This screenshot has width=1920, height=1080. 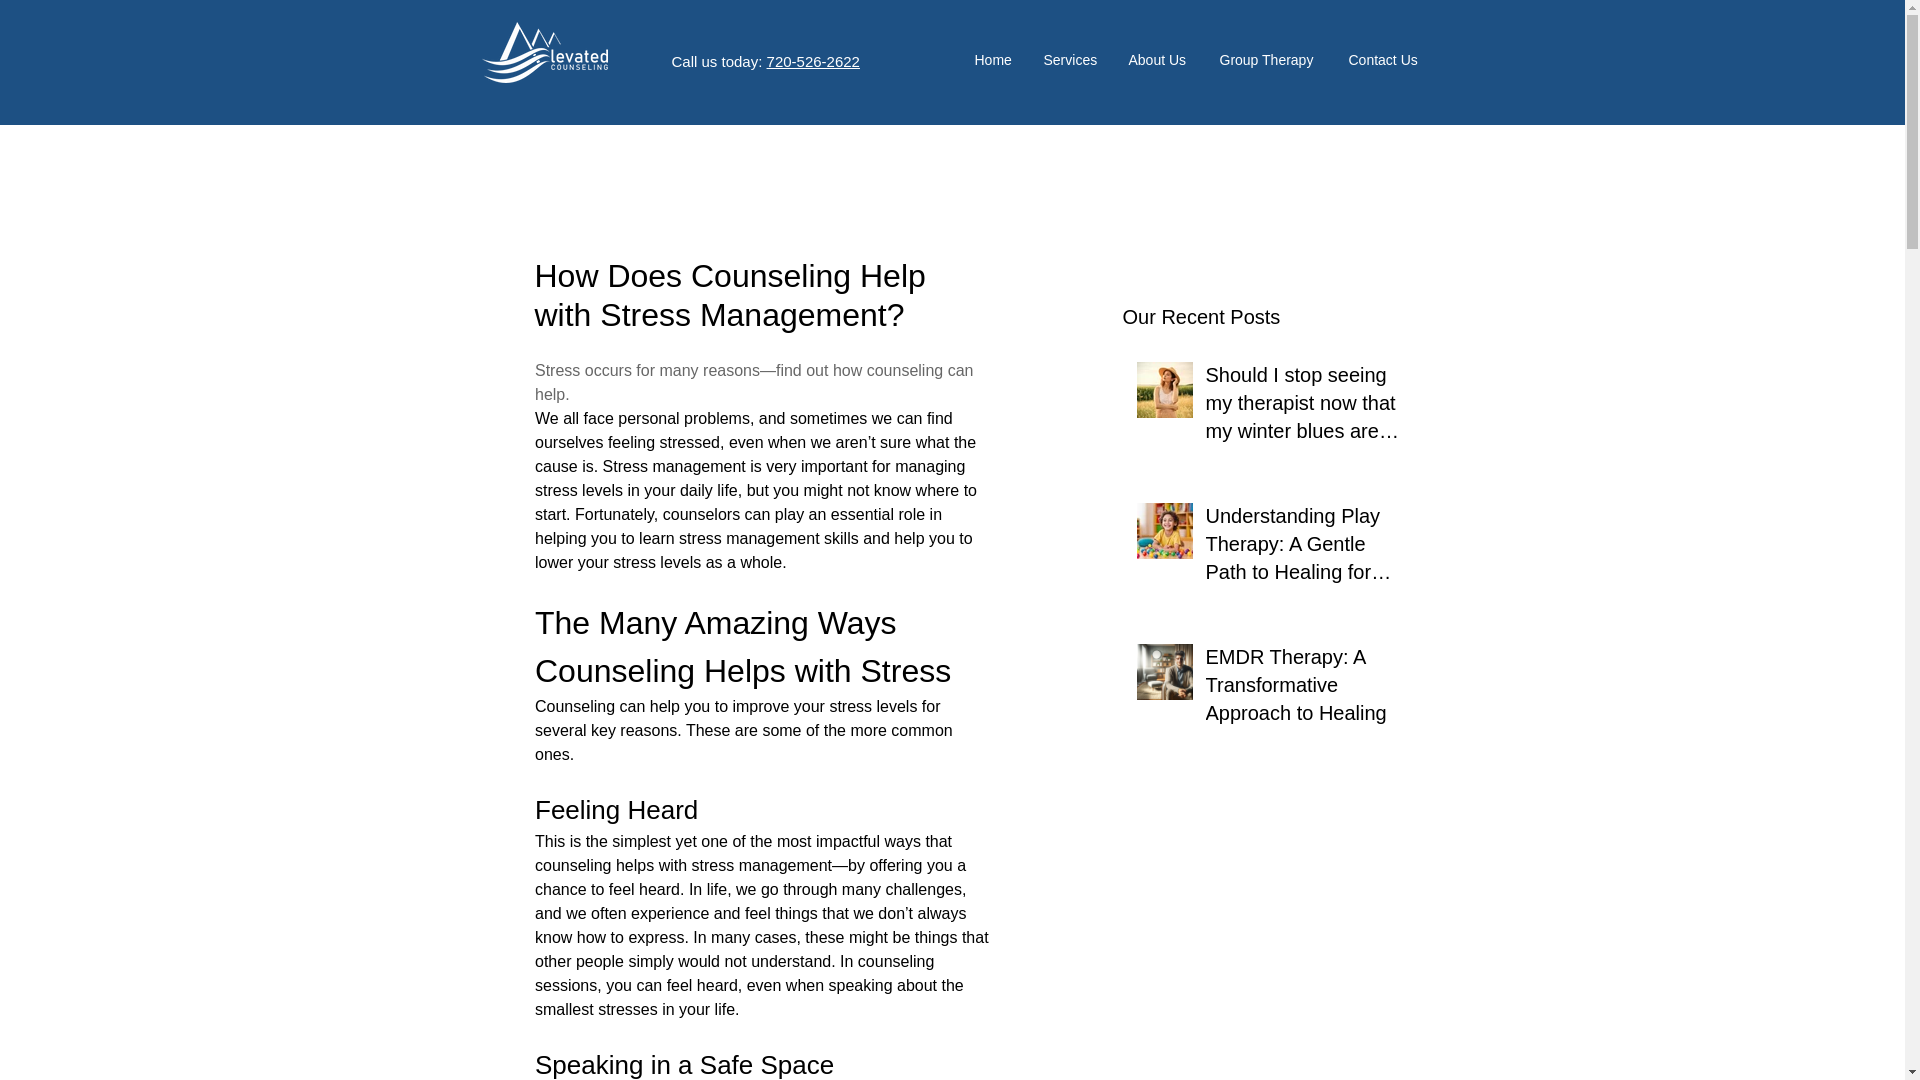 I want to click on Home, so click(x=994, y=60).